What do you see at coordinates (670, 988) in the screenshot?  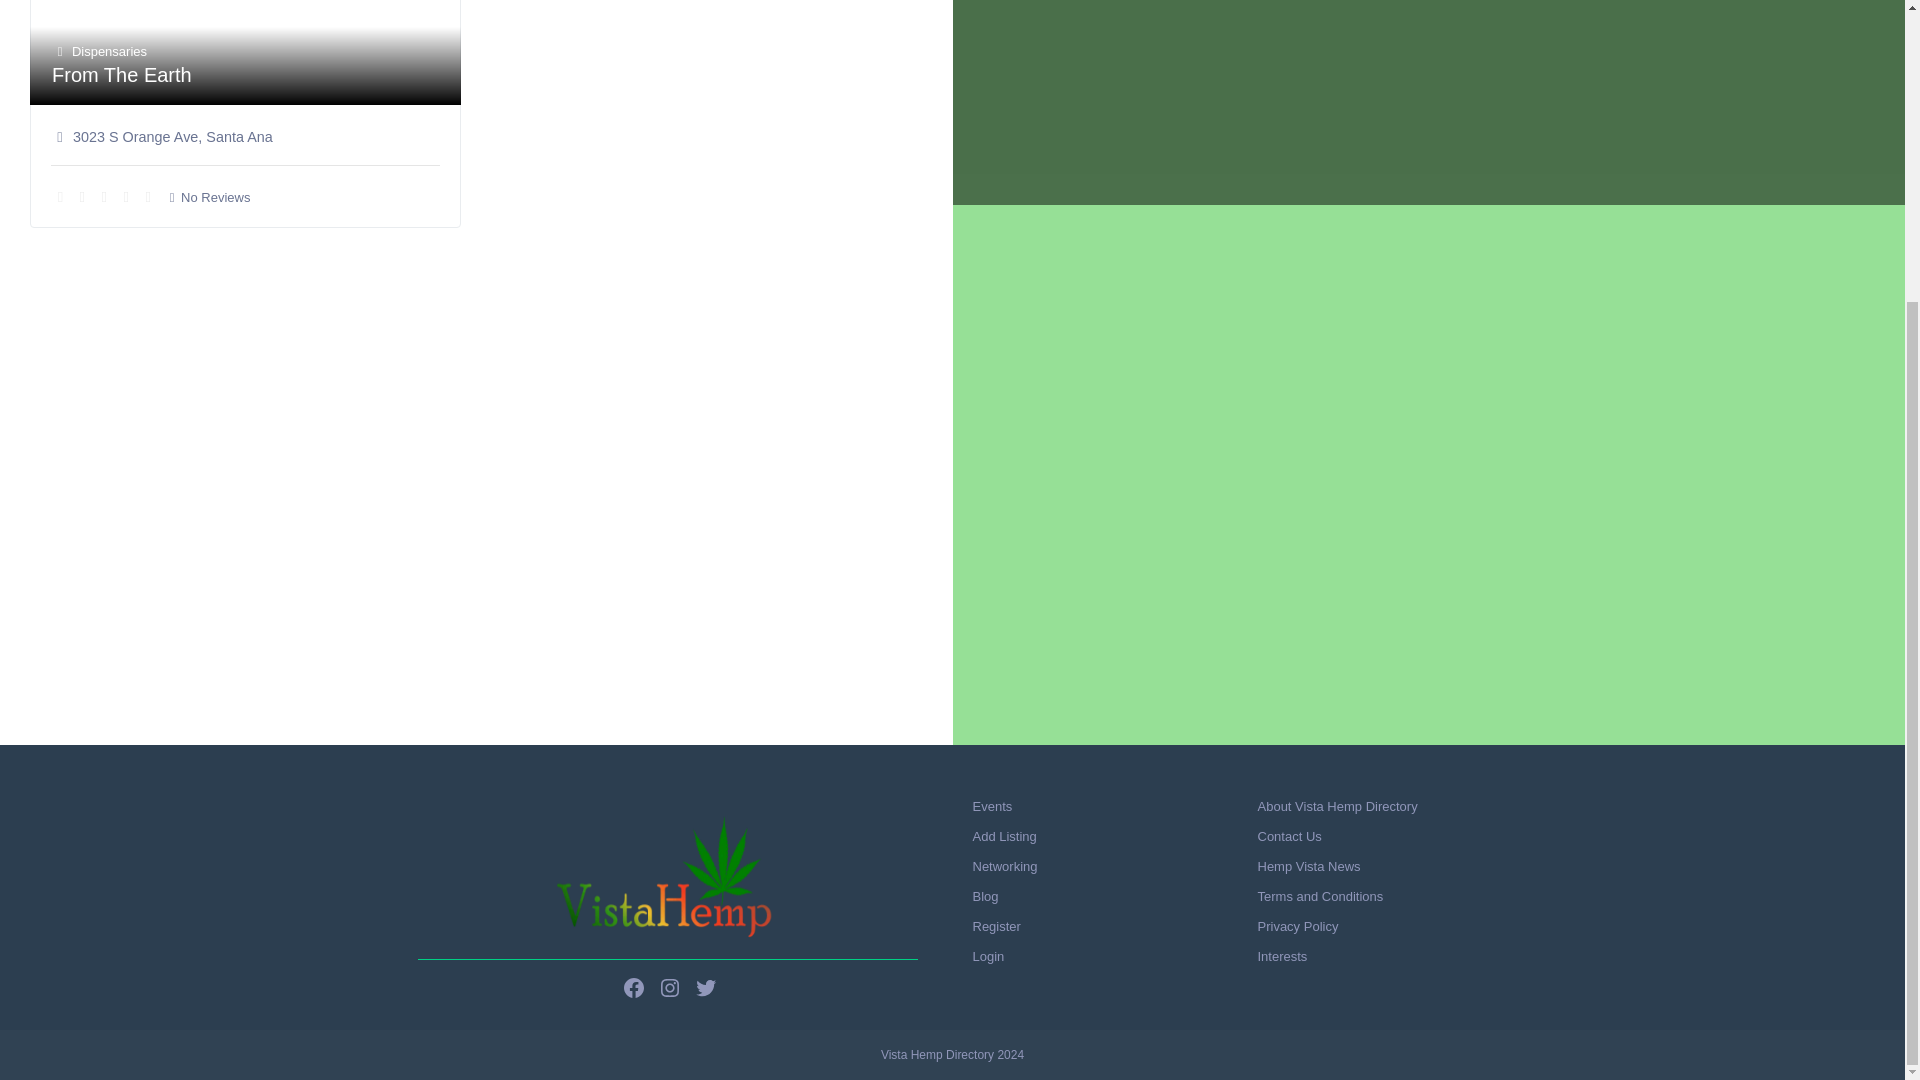 I see `Instagram` at bounding box center [670, 988].